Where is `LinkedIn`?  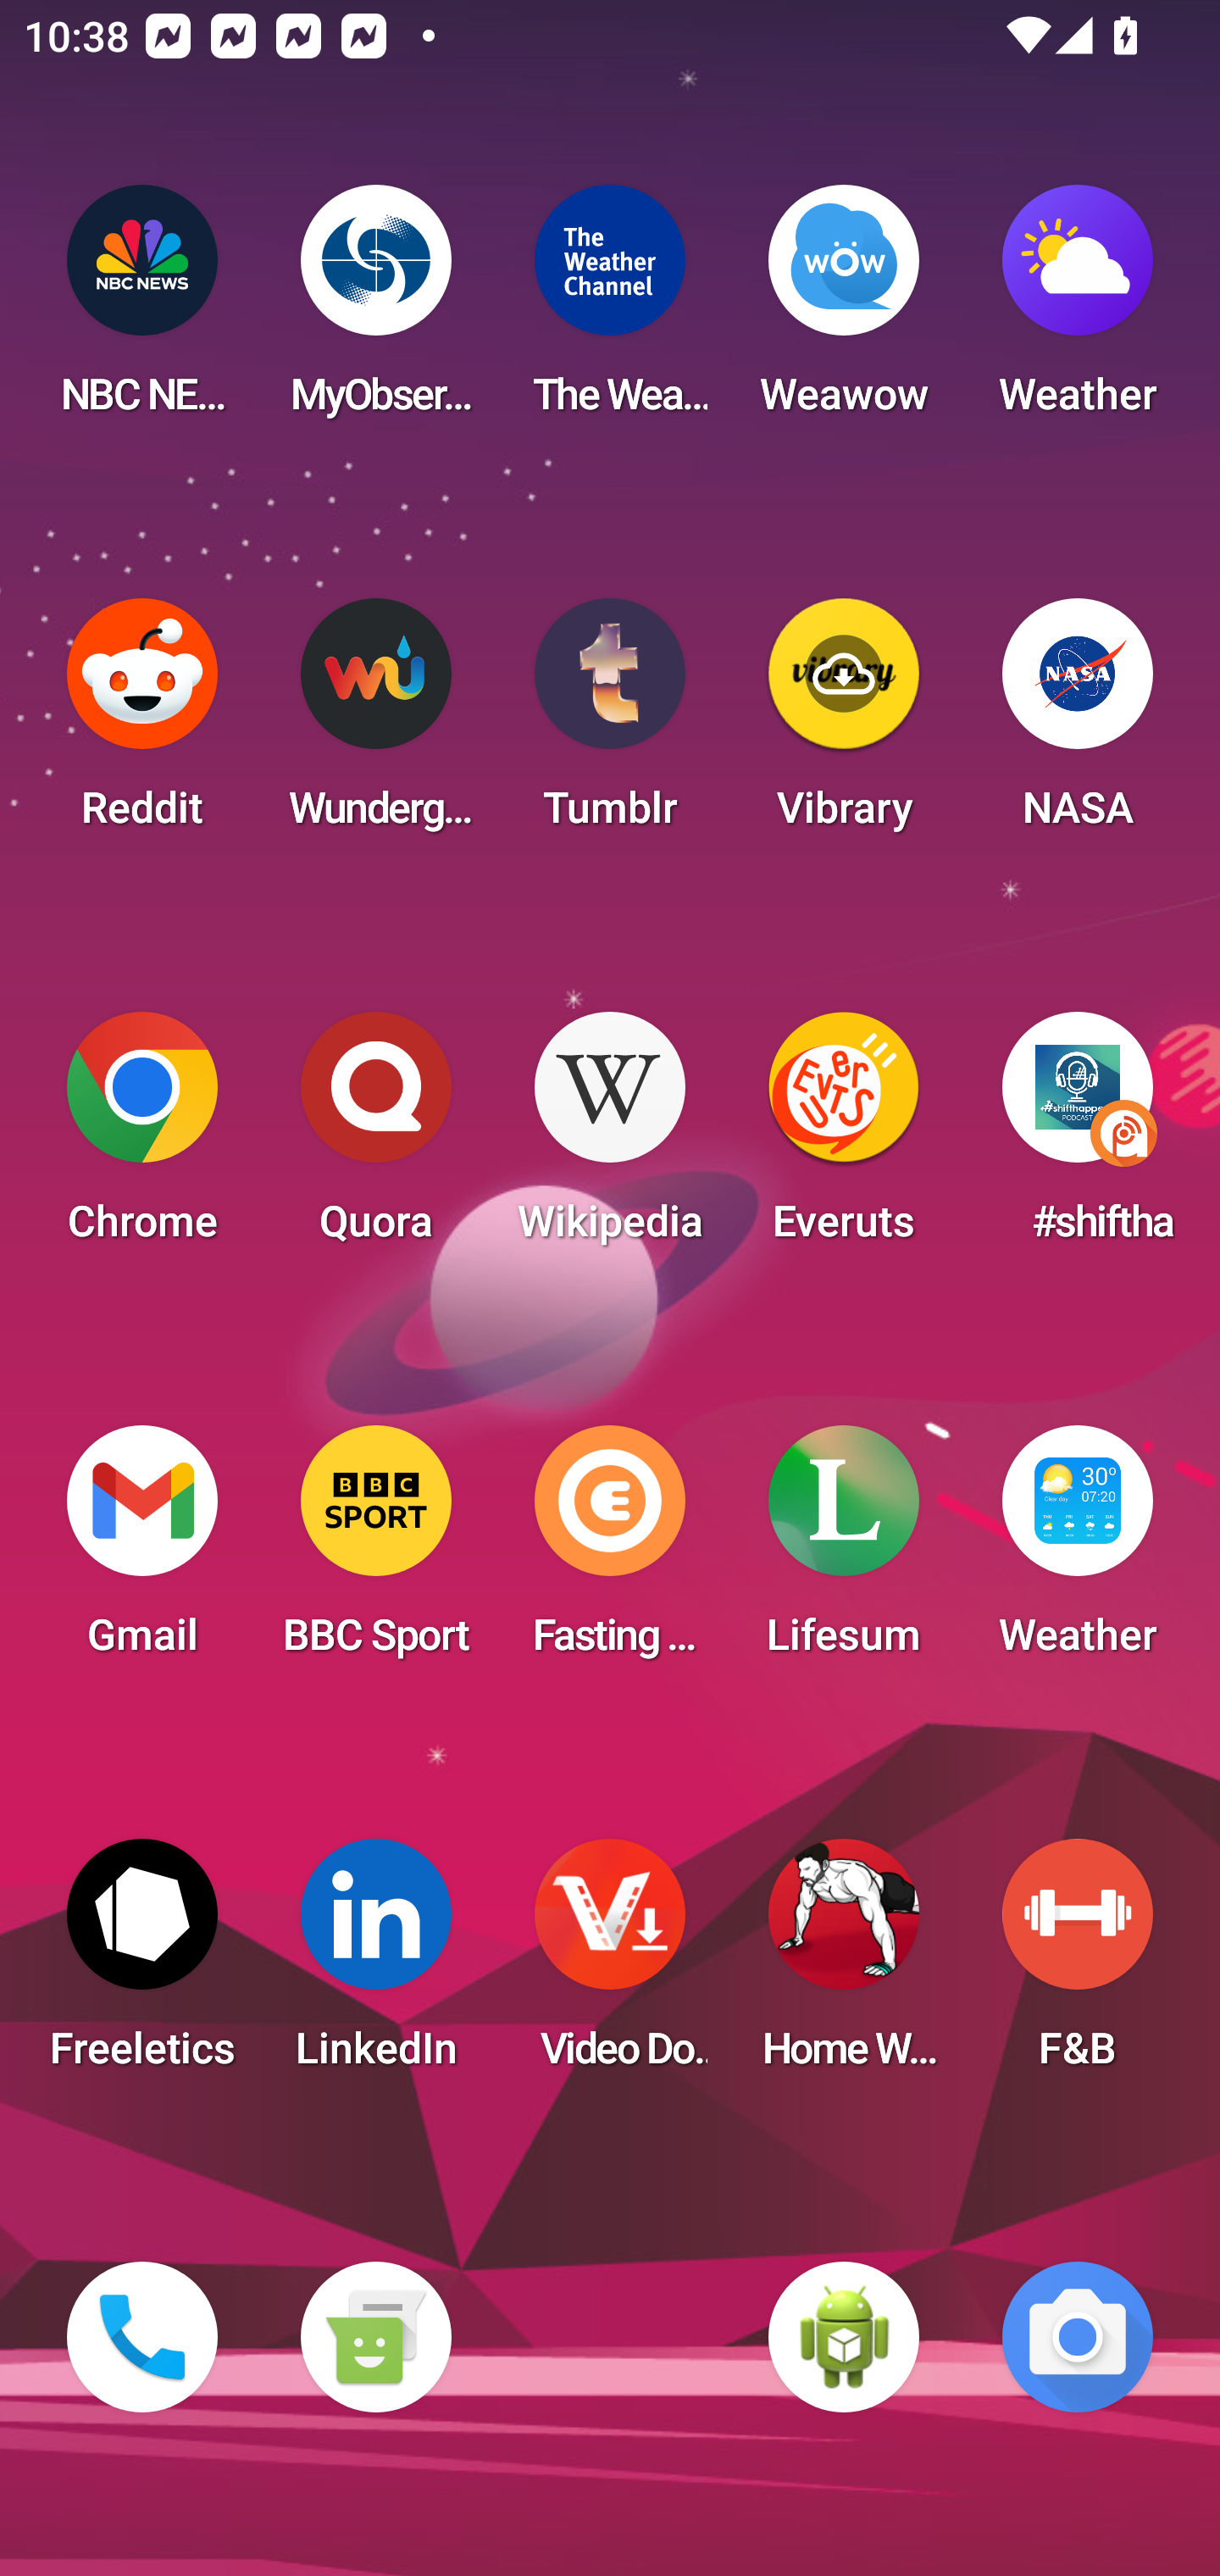 LinkedIn is located at coordinates (375, 1964).